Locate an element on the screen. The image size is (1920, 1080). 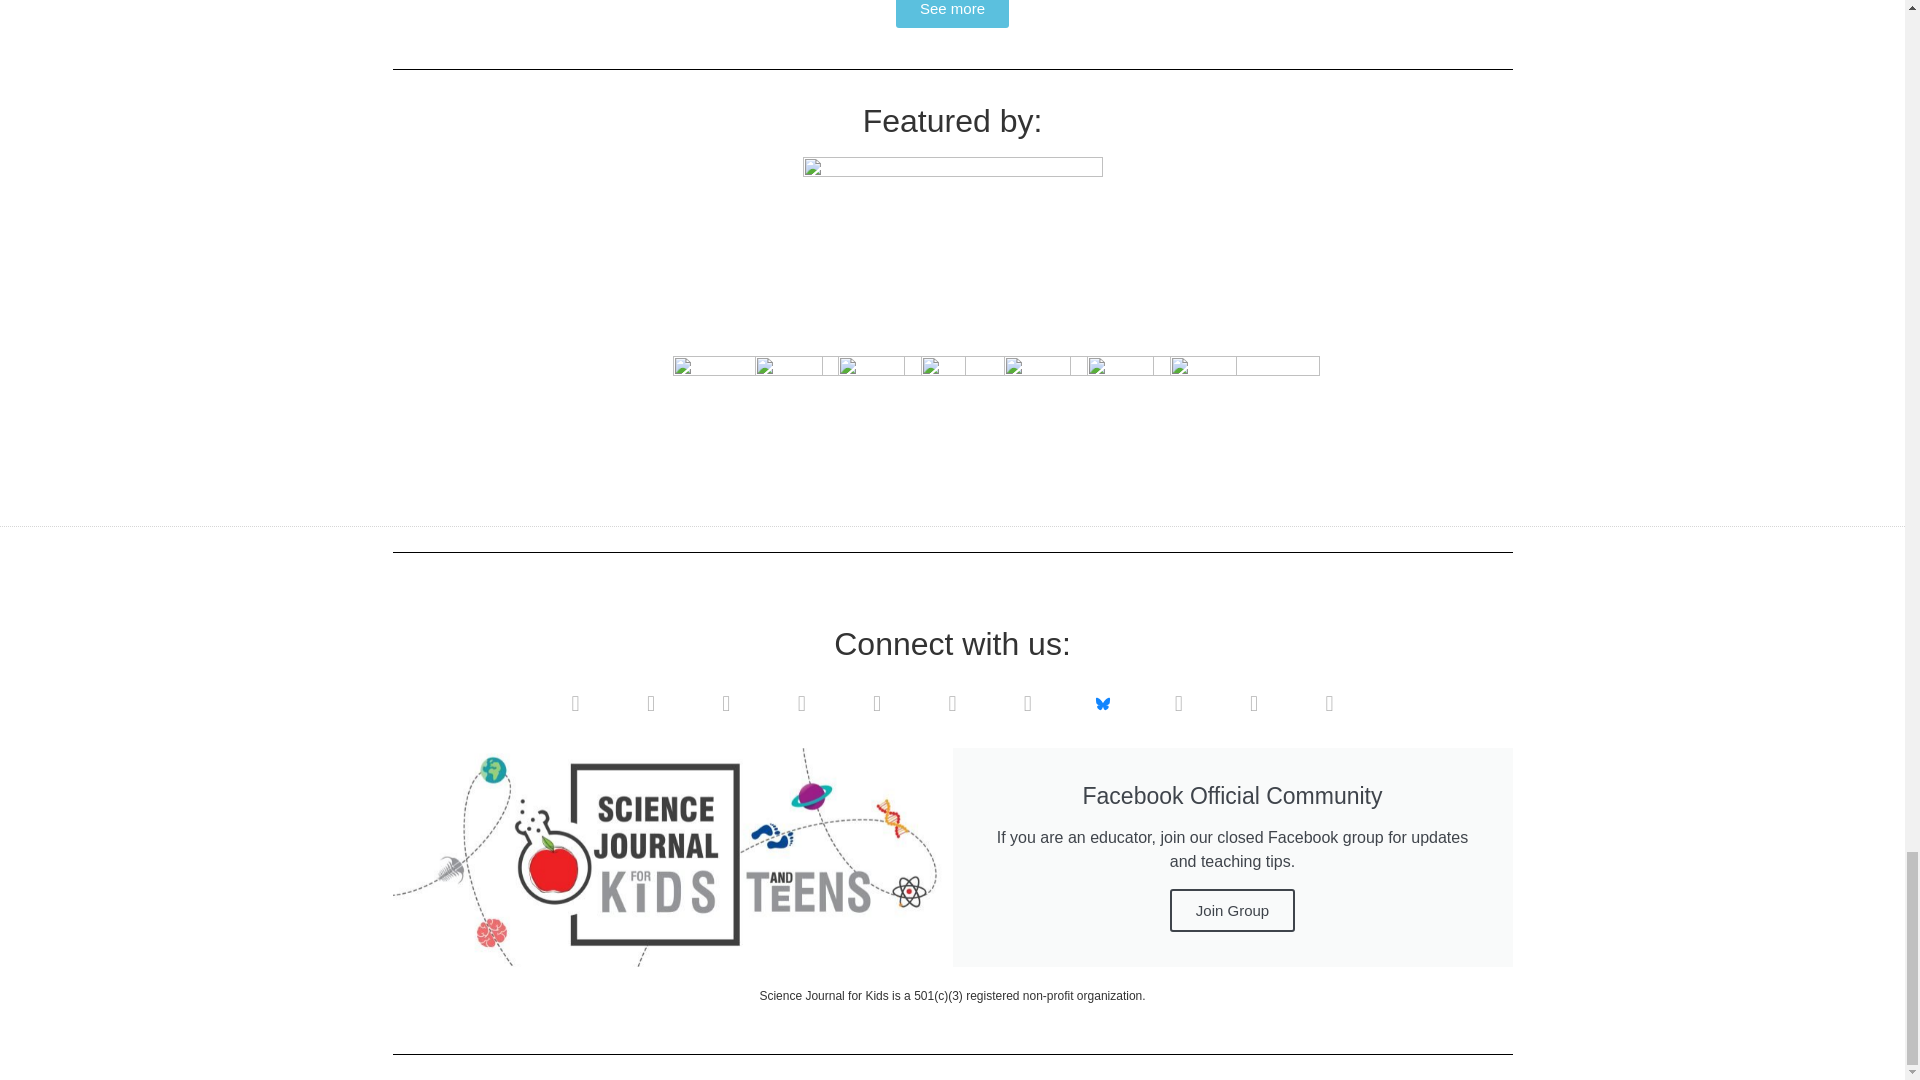
Podcast is located at coordinates (801, 704).